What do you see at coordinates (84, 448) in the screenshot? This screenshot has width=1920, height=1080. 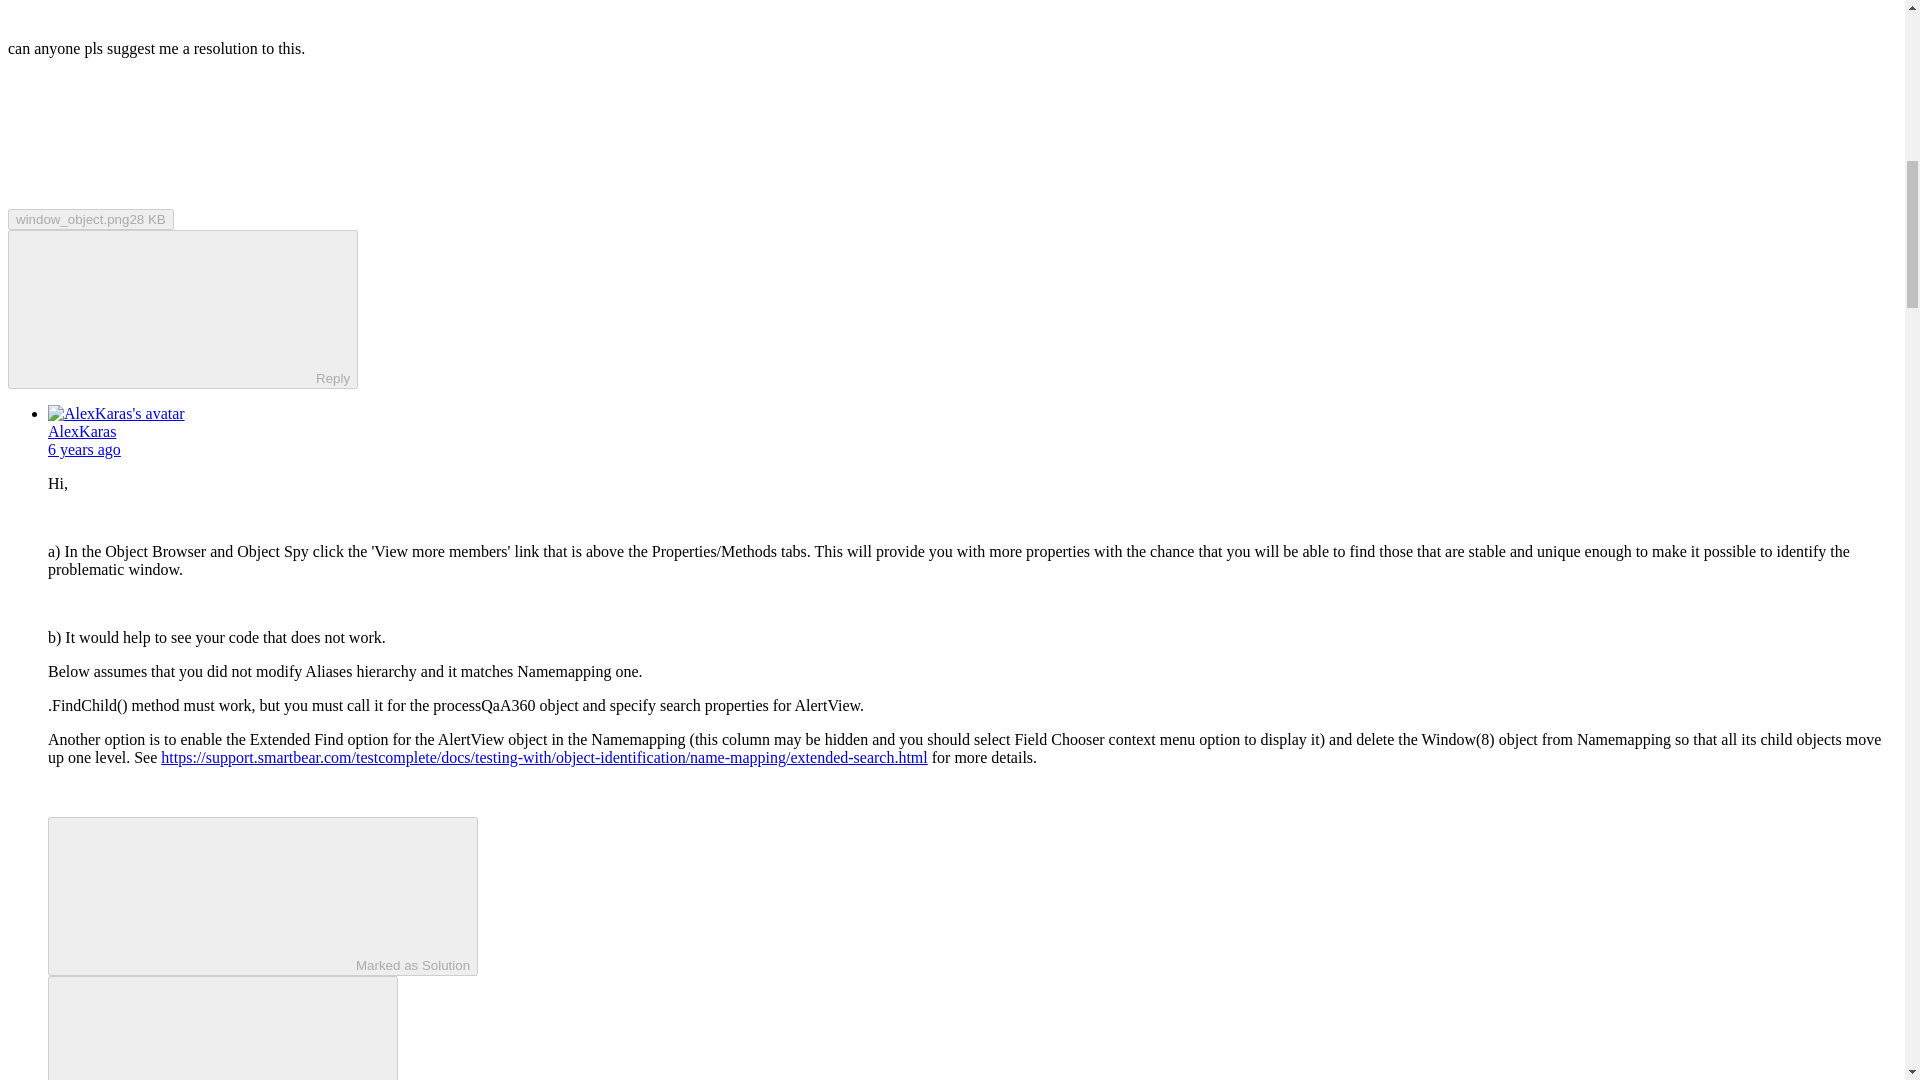 I see `6 years ago` at bounding box center [84, 448].